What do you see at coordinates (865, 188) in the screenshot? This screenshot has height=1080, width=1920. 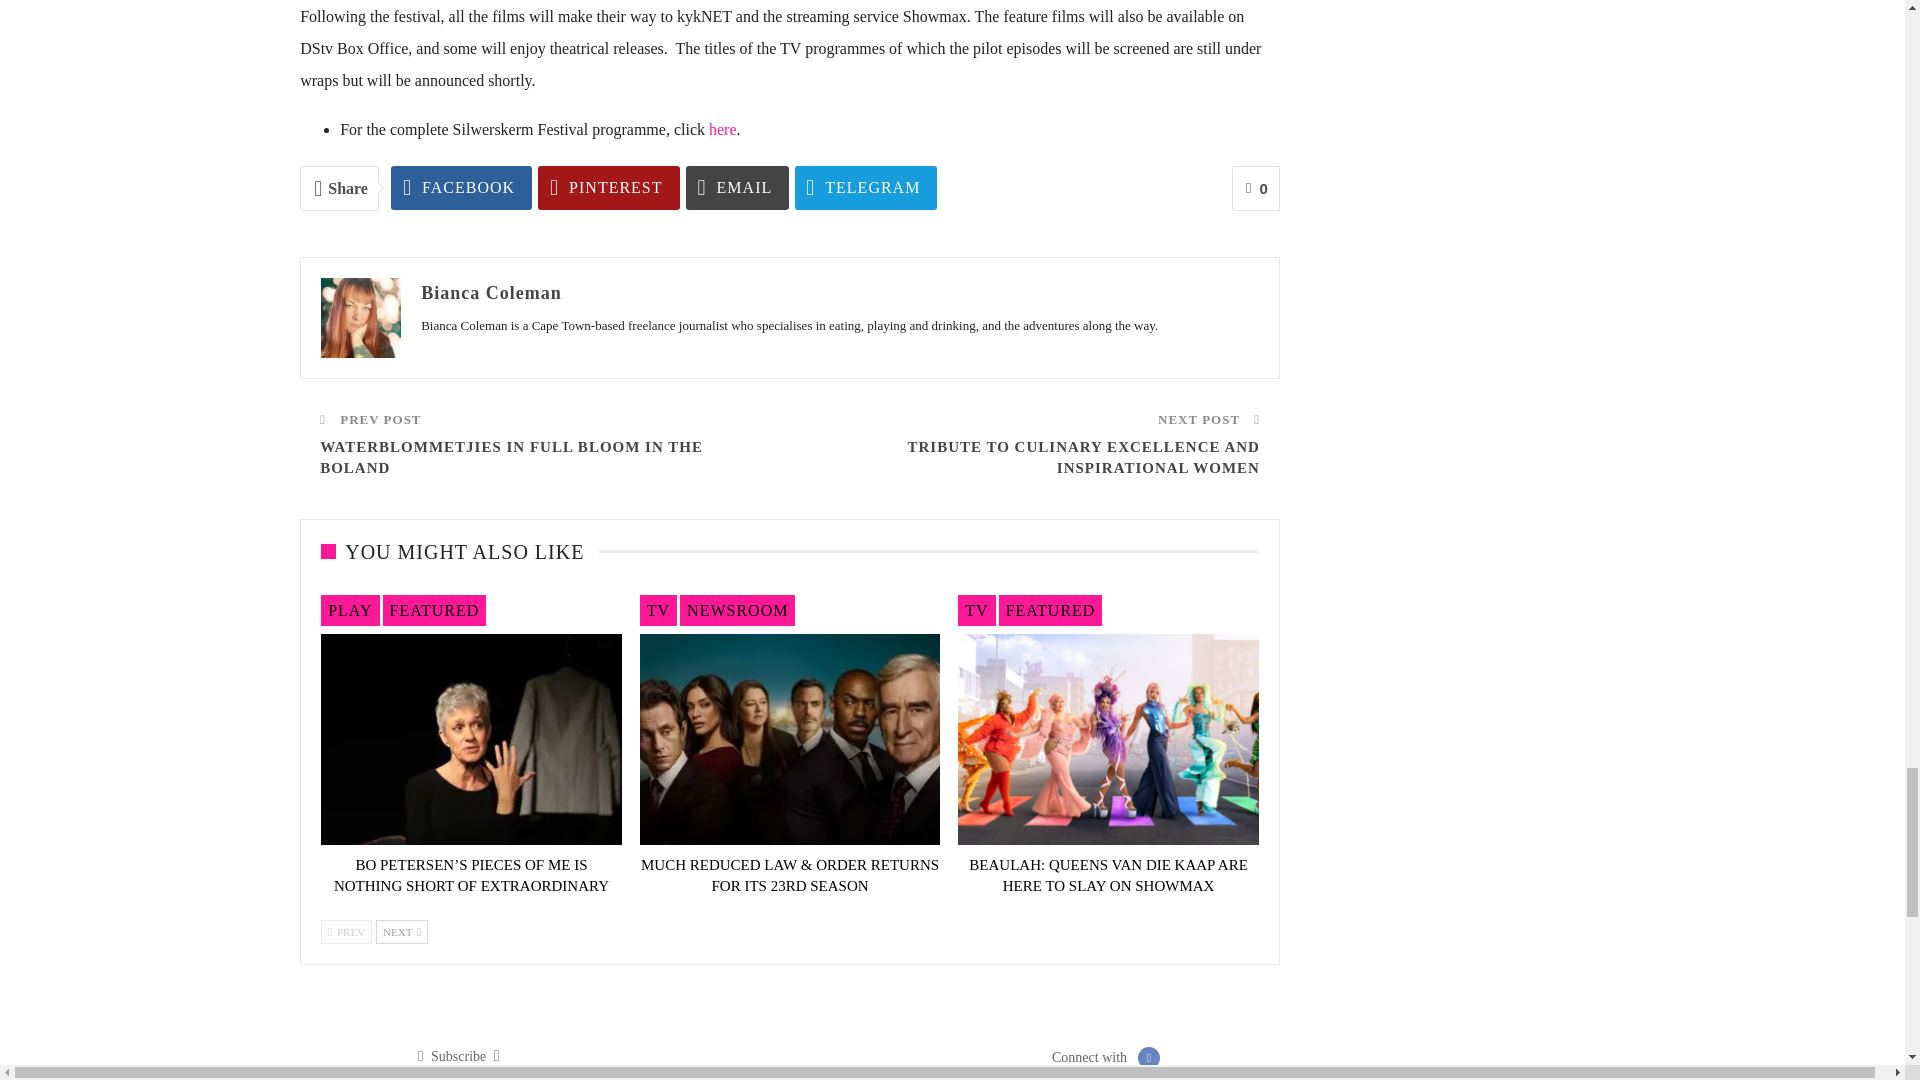 I see `TELEGRAM` at bounding box center [865, 188].